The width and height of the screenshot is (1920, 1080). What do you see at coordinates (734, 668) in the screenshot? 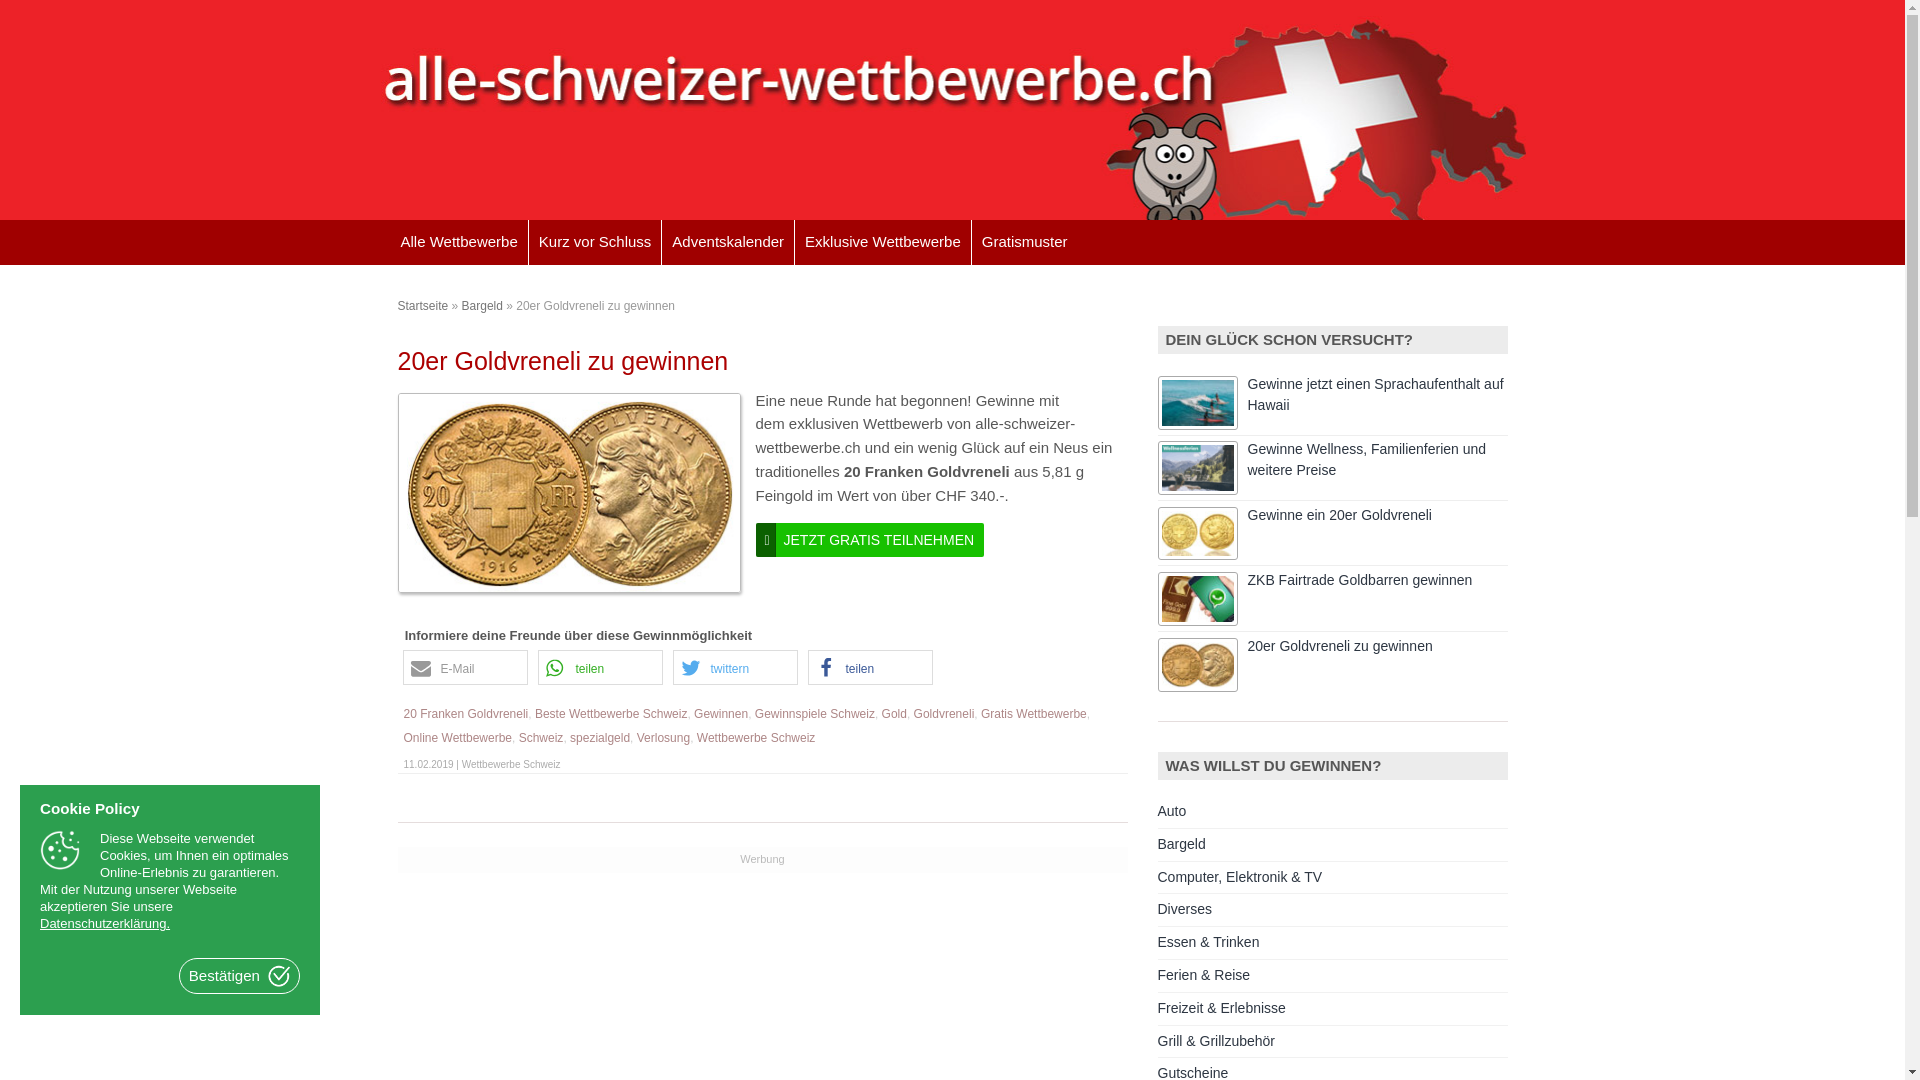
I see `twittern ` at bounding box center [734, 668].